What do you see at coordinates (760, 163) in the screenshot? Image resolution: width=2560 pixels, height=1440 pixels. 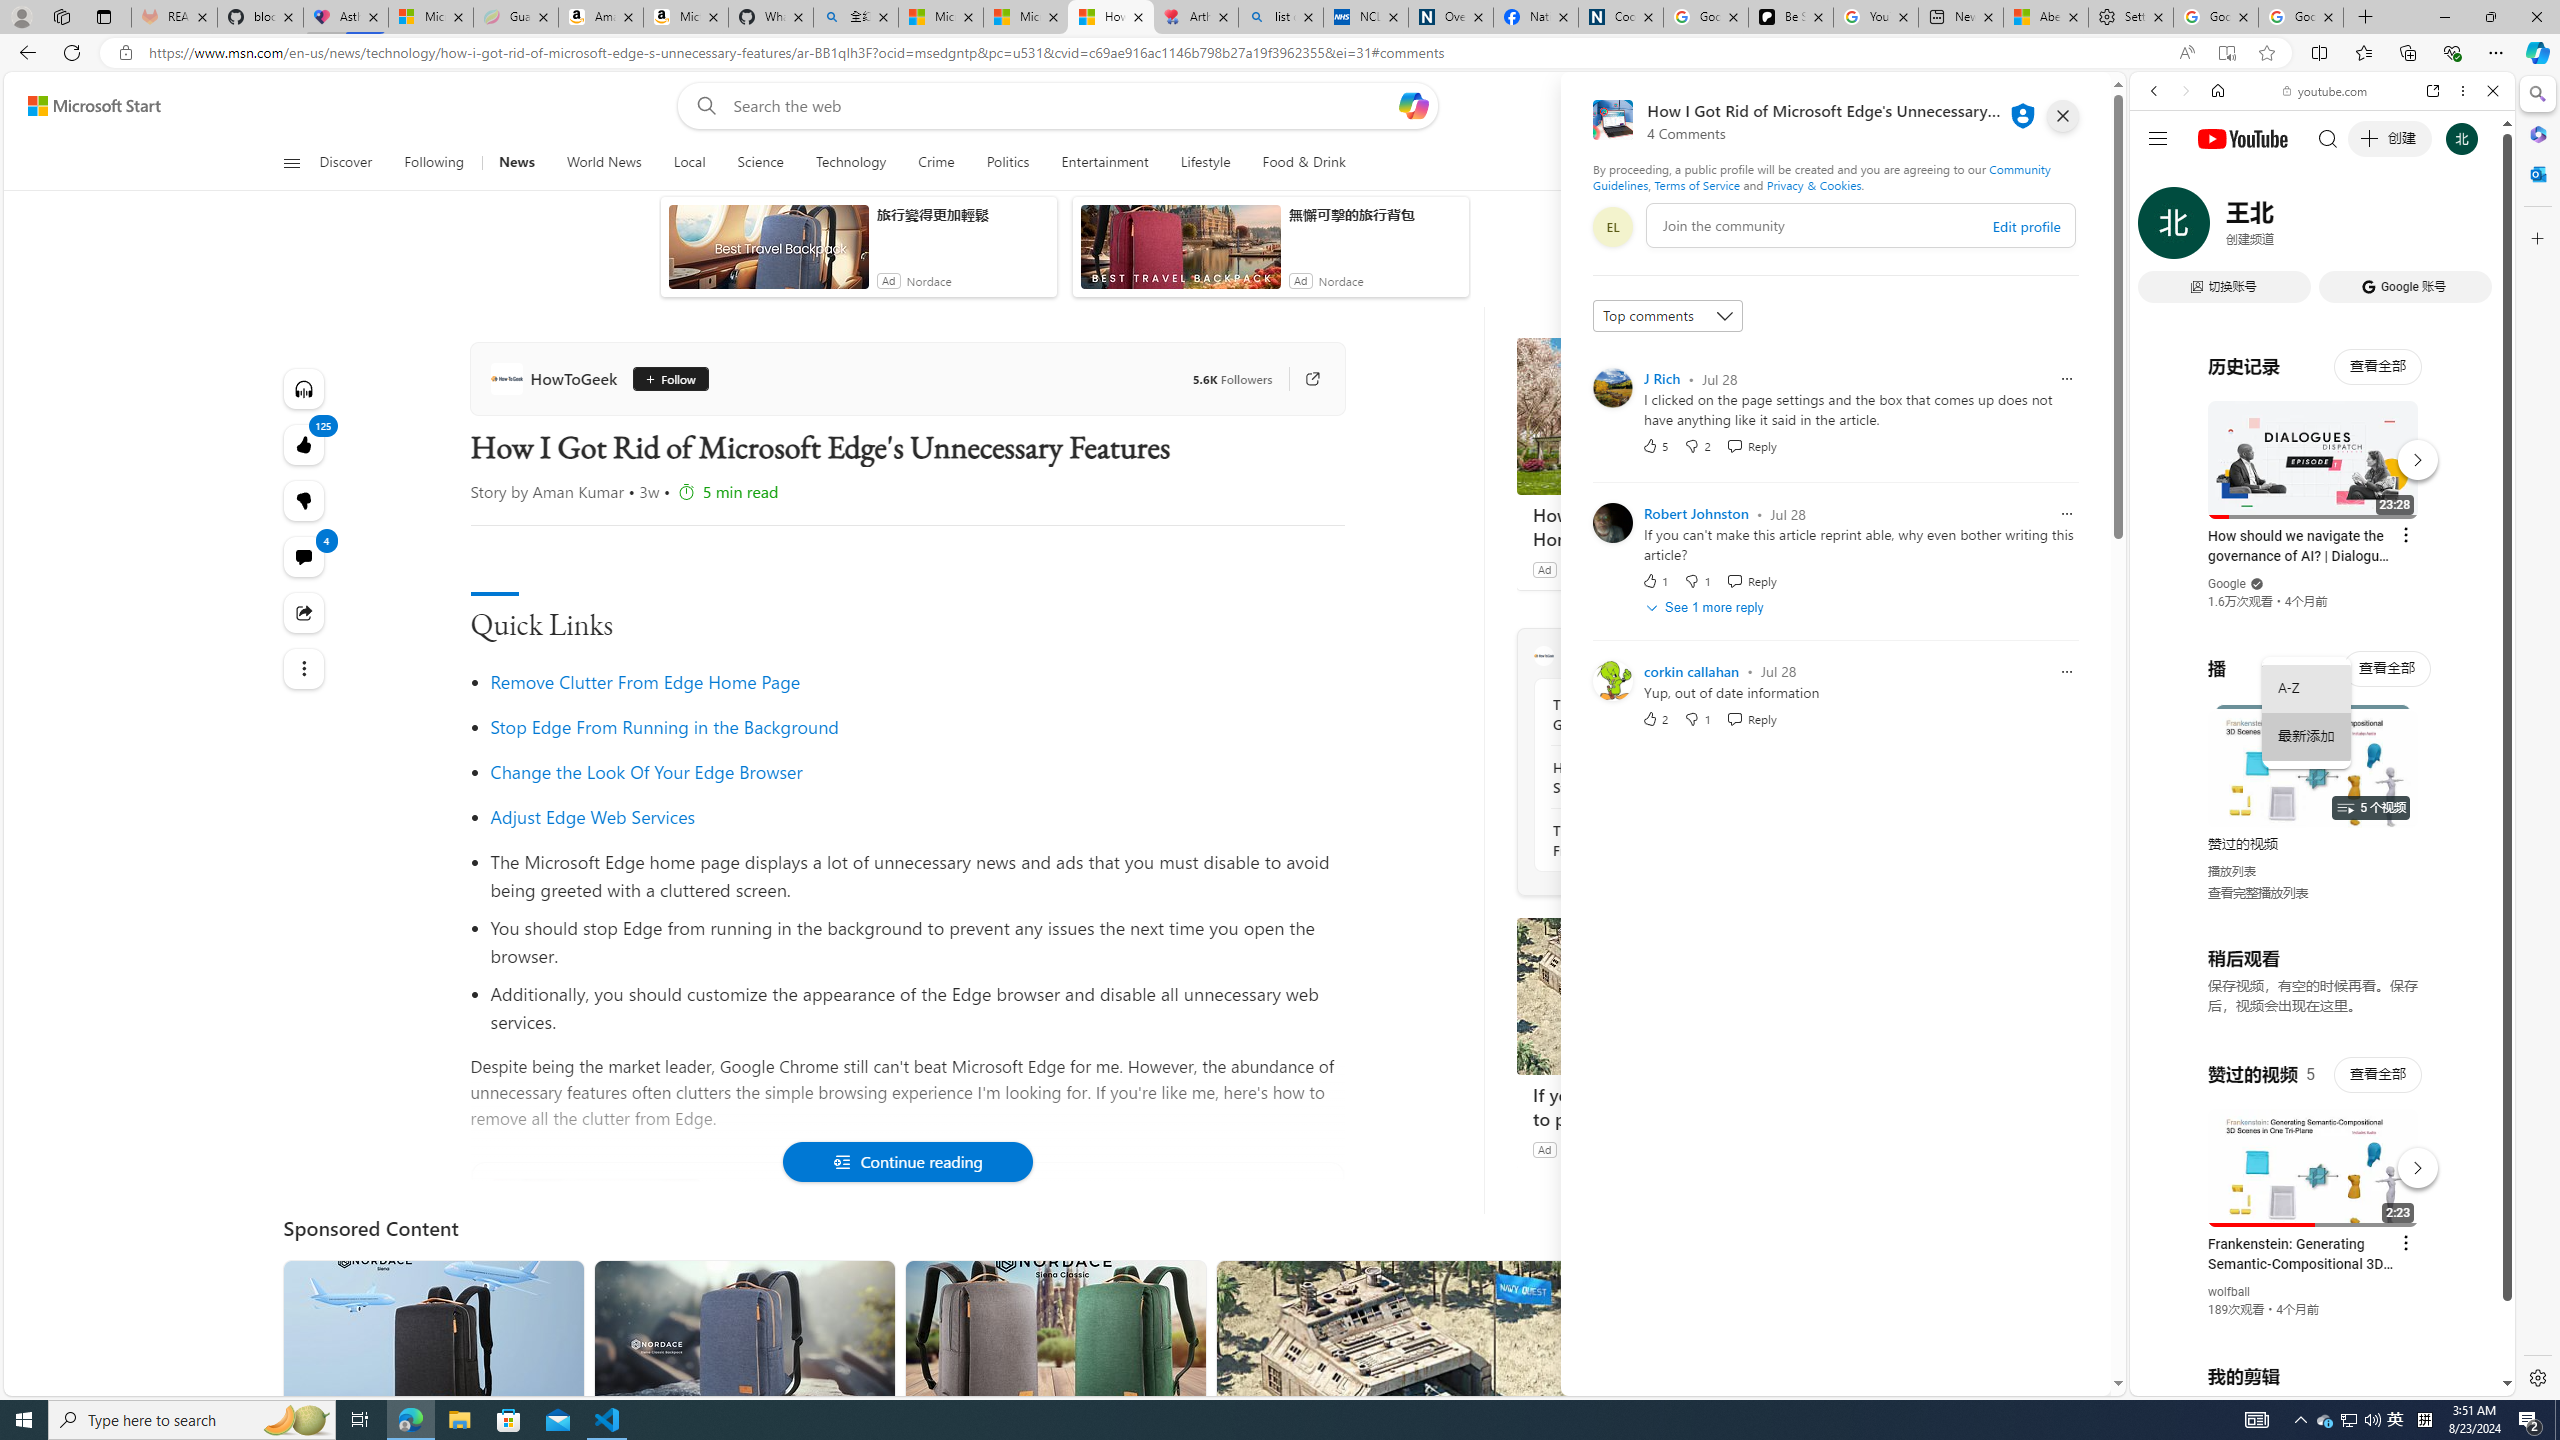 I see `Science` at bounding box center [760, 163].